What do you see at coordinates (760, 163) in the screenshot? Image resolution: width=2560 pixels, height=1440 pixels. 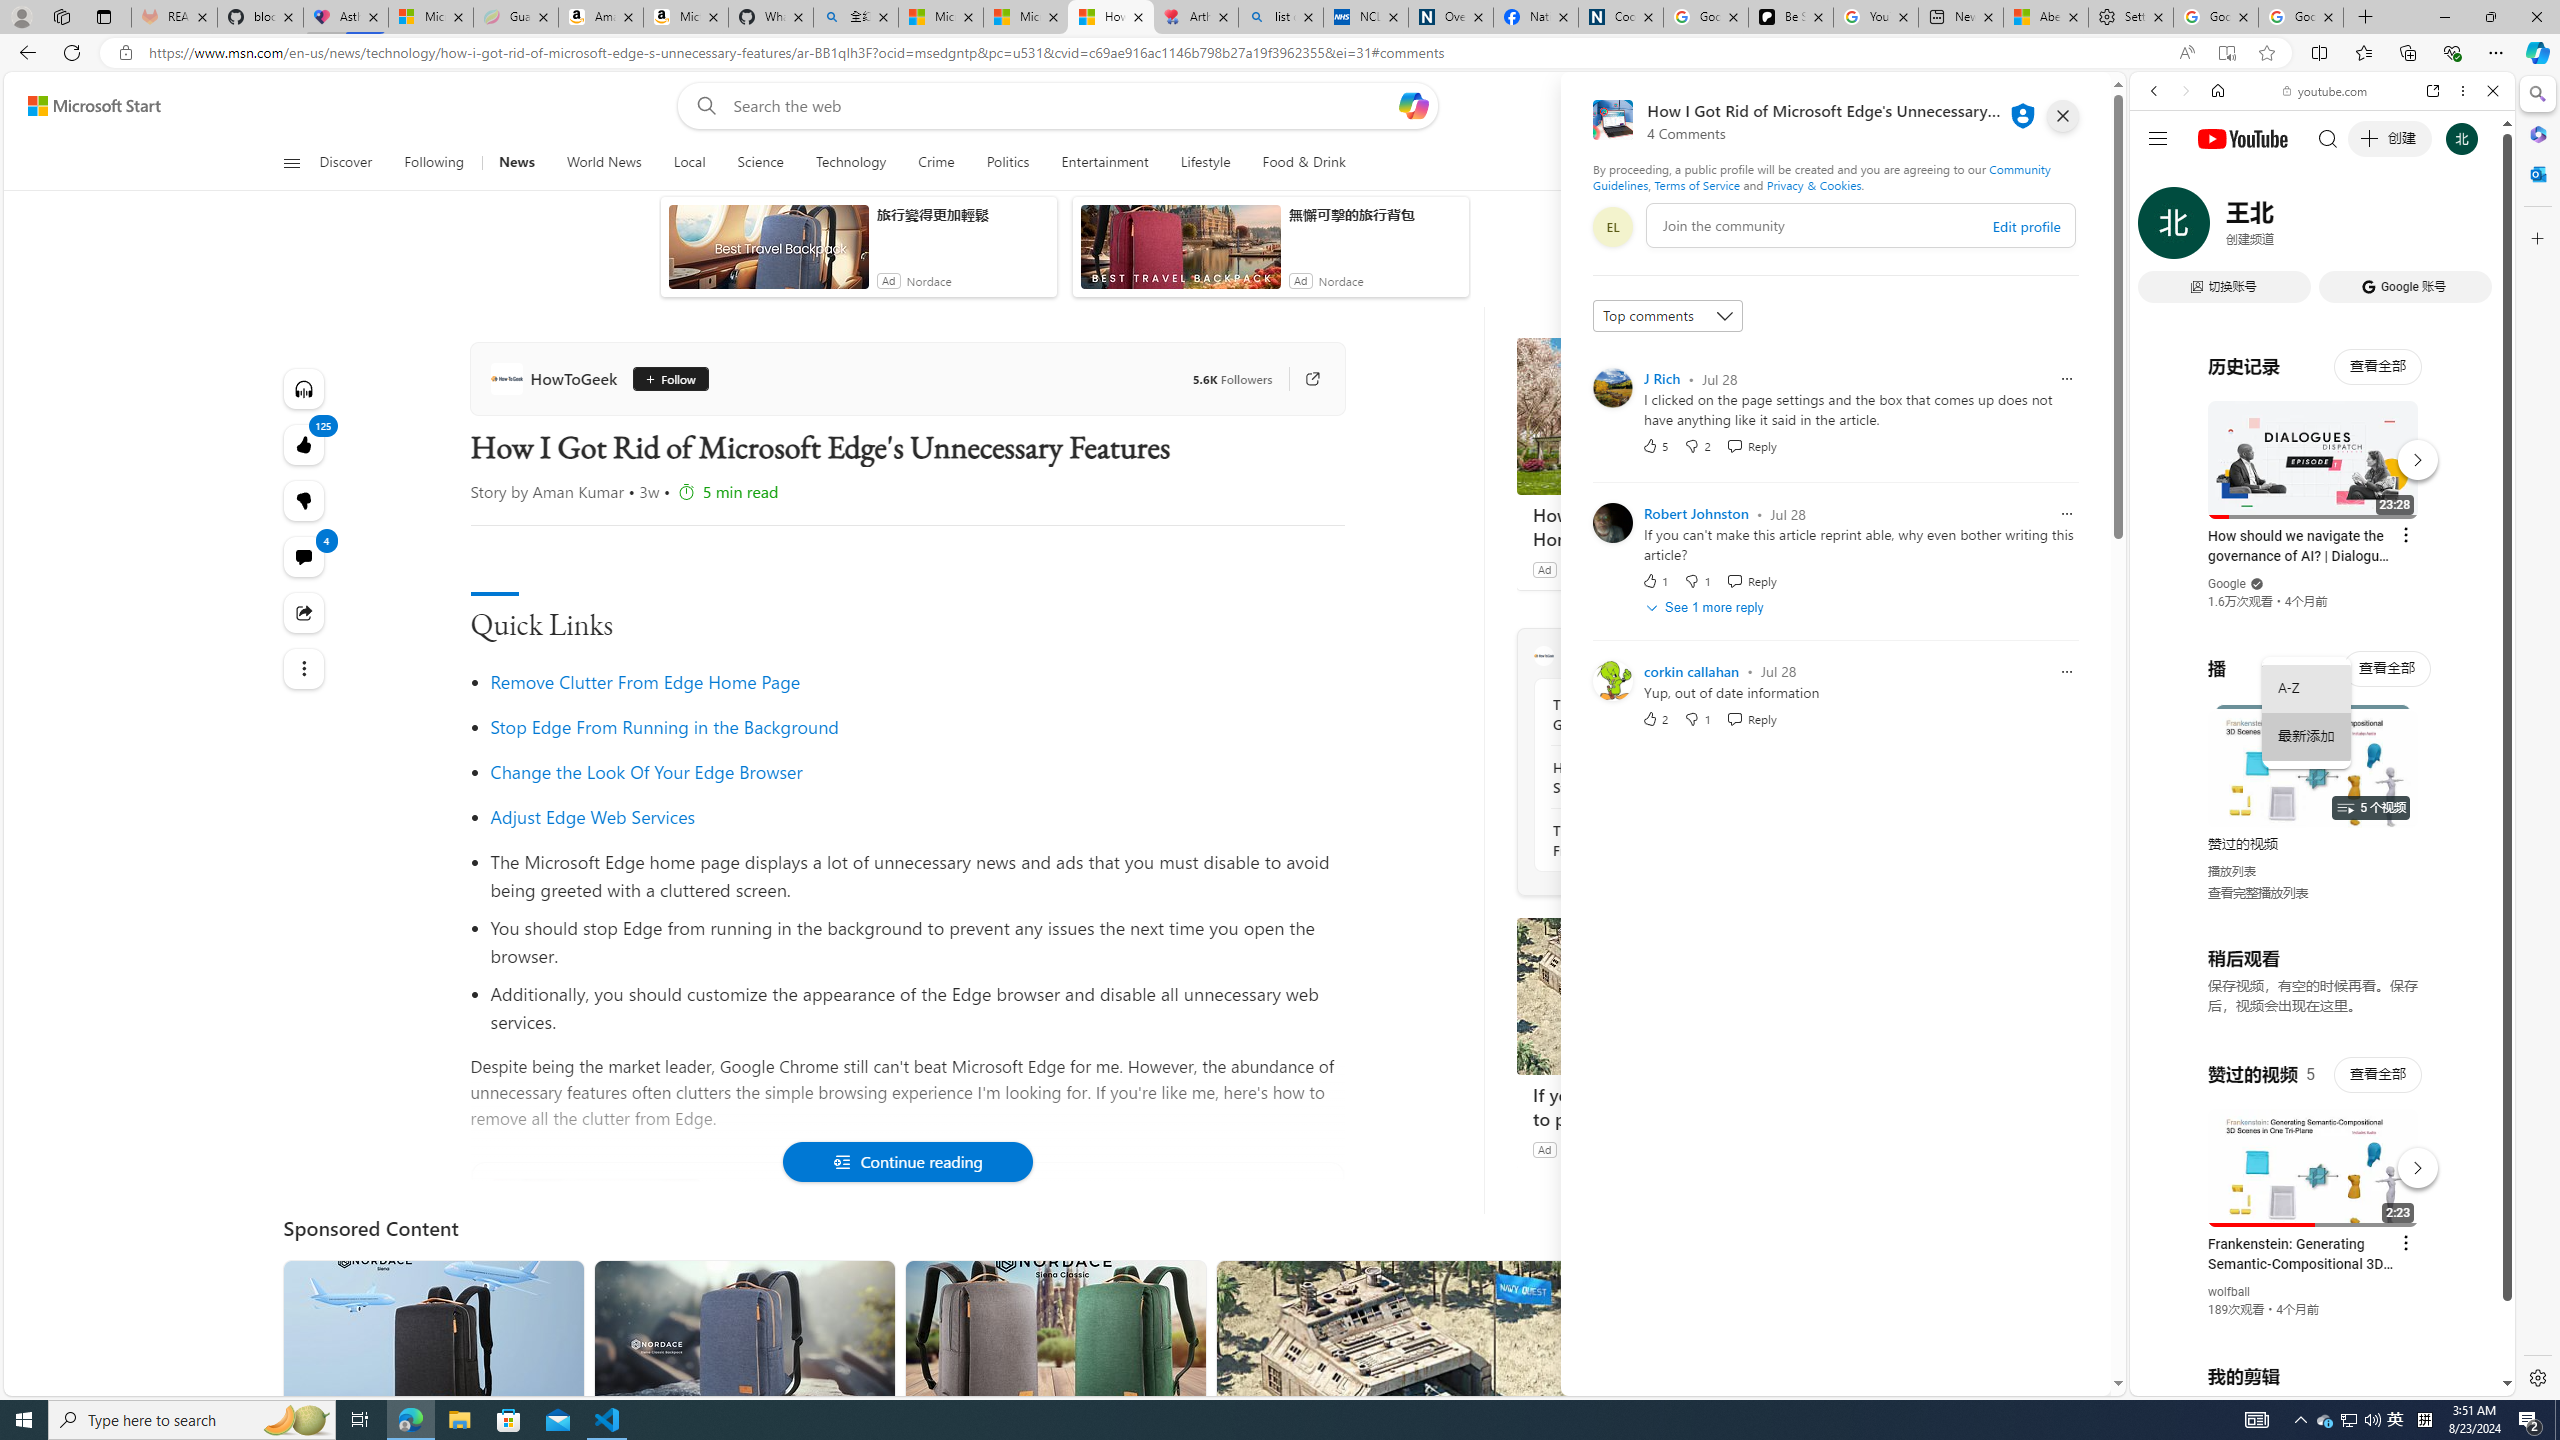 I see `Science` at bounding box center [760, 163].